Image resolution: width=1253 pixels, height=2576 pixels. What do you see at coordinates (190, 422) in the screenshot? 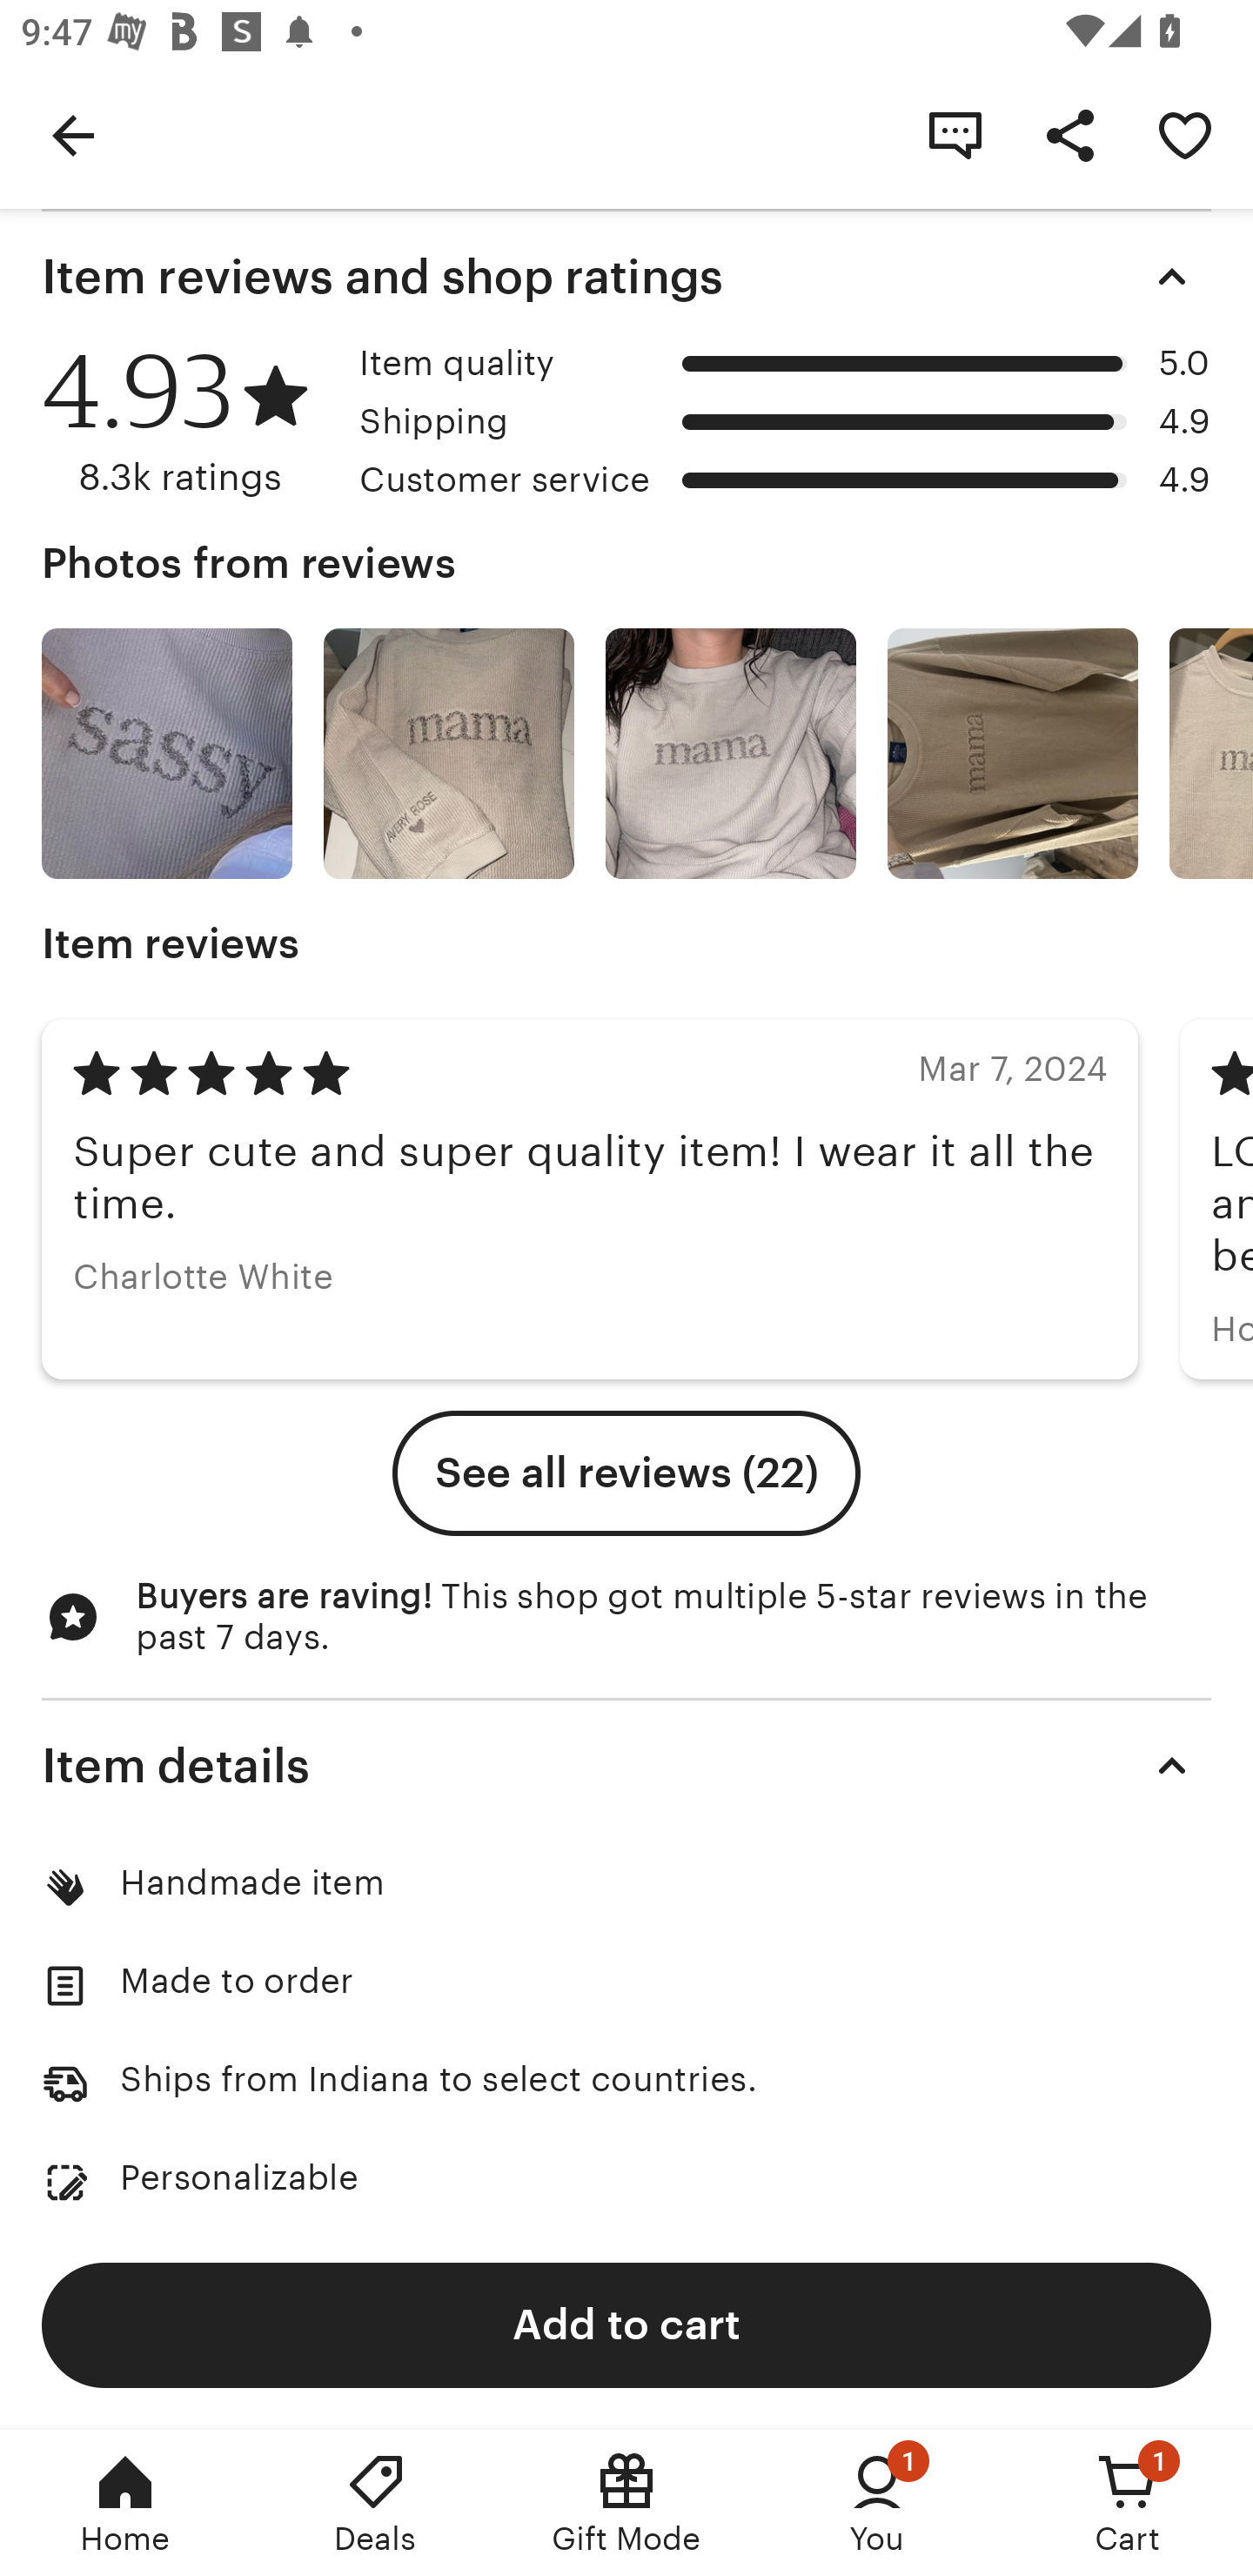
I see `4.93 8.3k ratings` at bounding box center [190, 422].